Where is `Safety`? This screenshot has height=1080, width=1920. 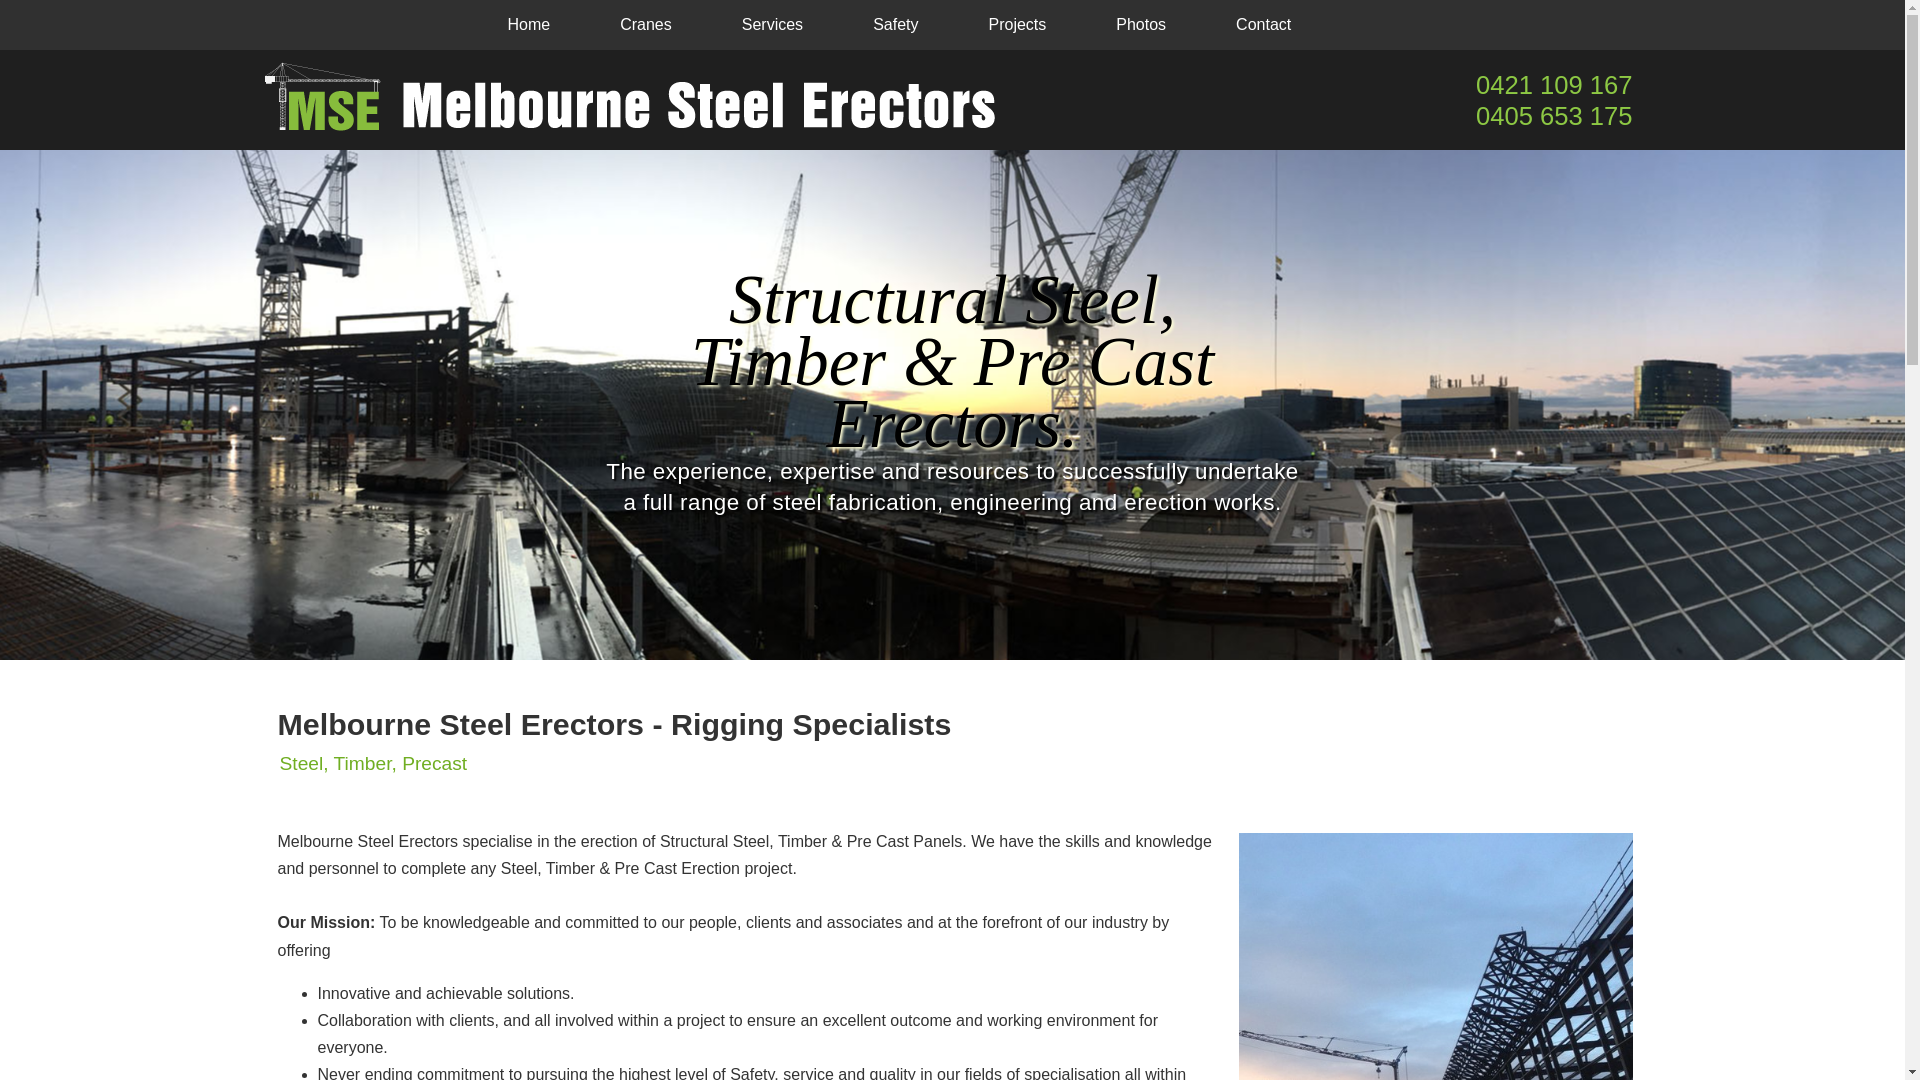 Safety is located at coordinates (896, 25).